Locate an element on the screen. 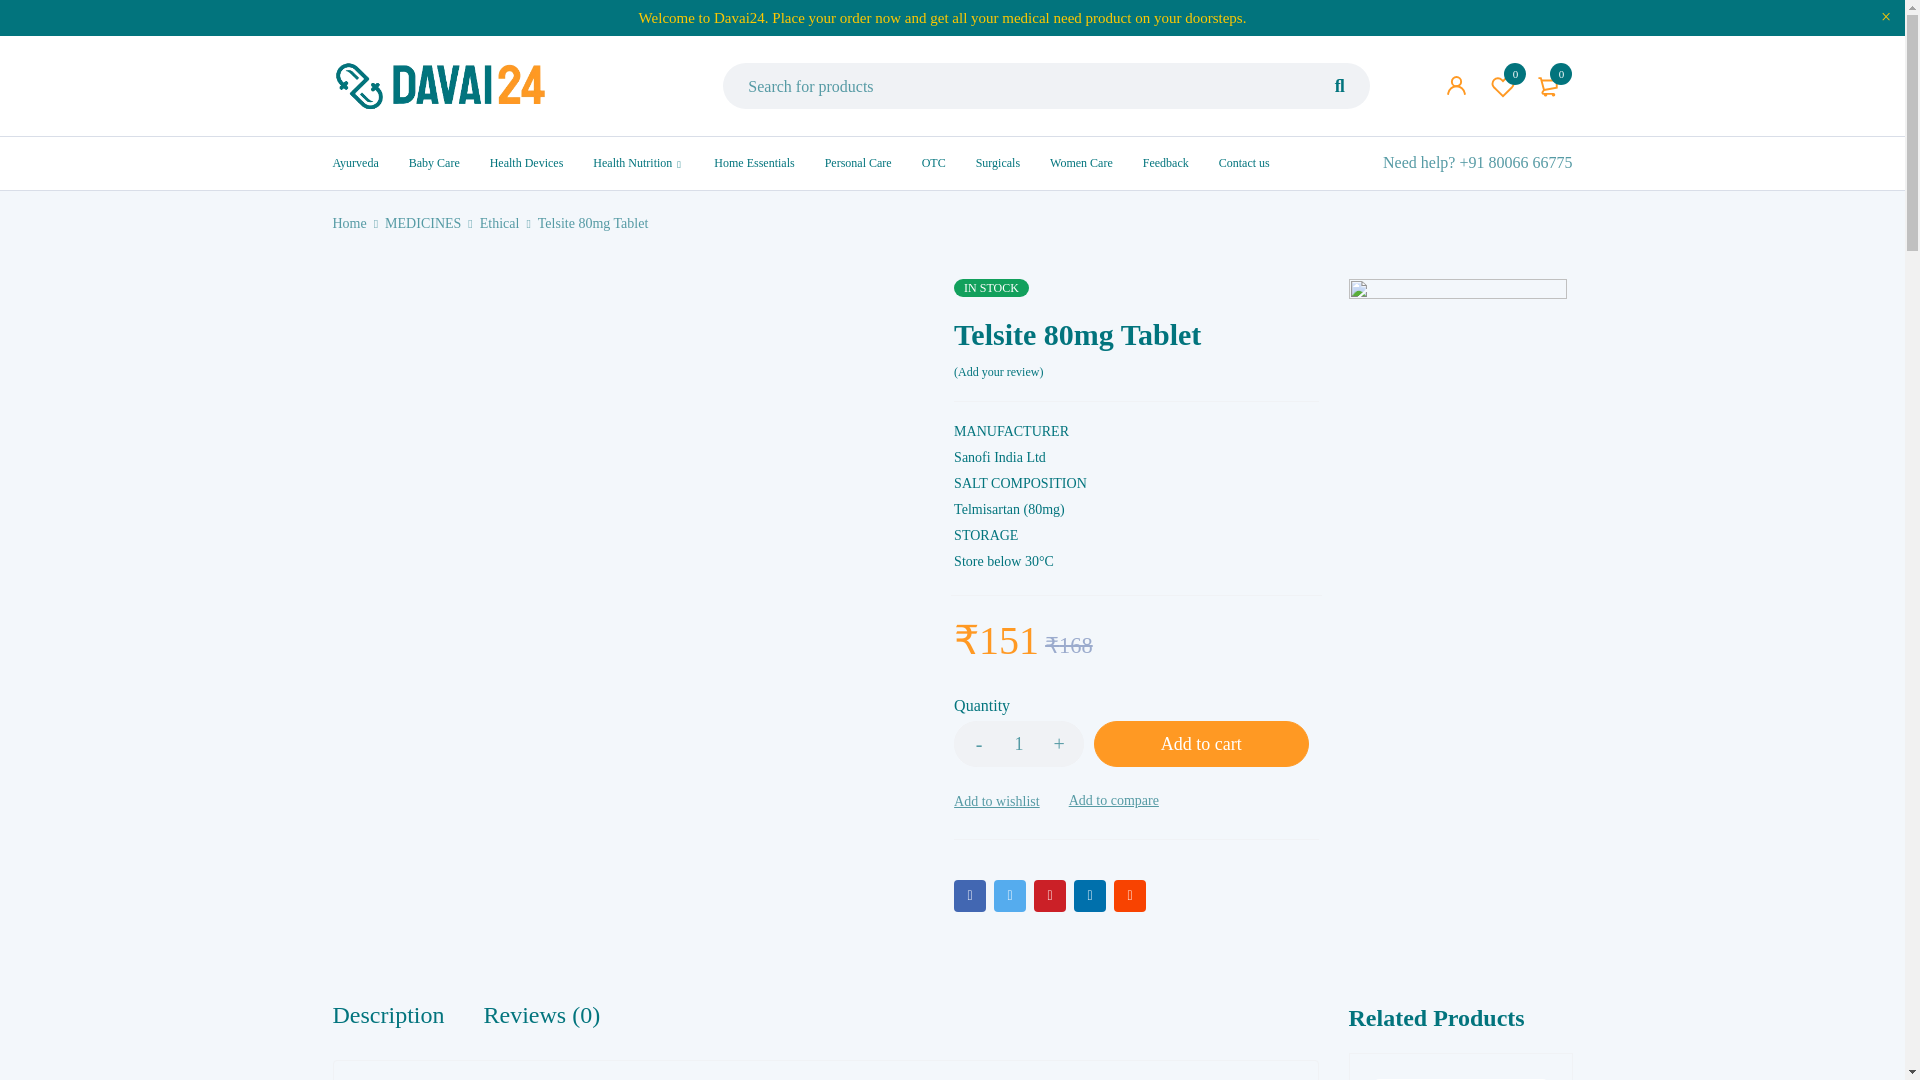 This screenshot has height=1080, width=1920. Wishlist is located at coordinates (1503, 86).